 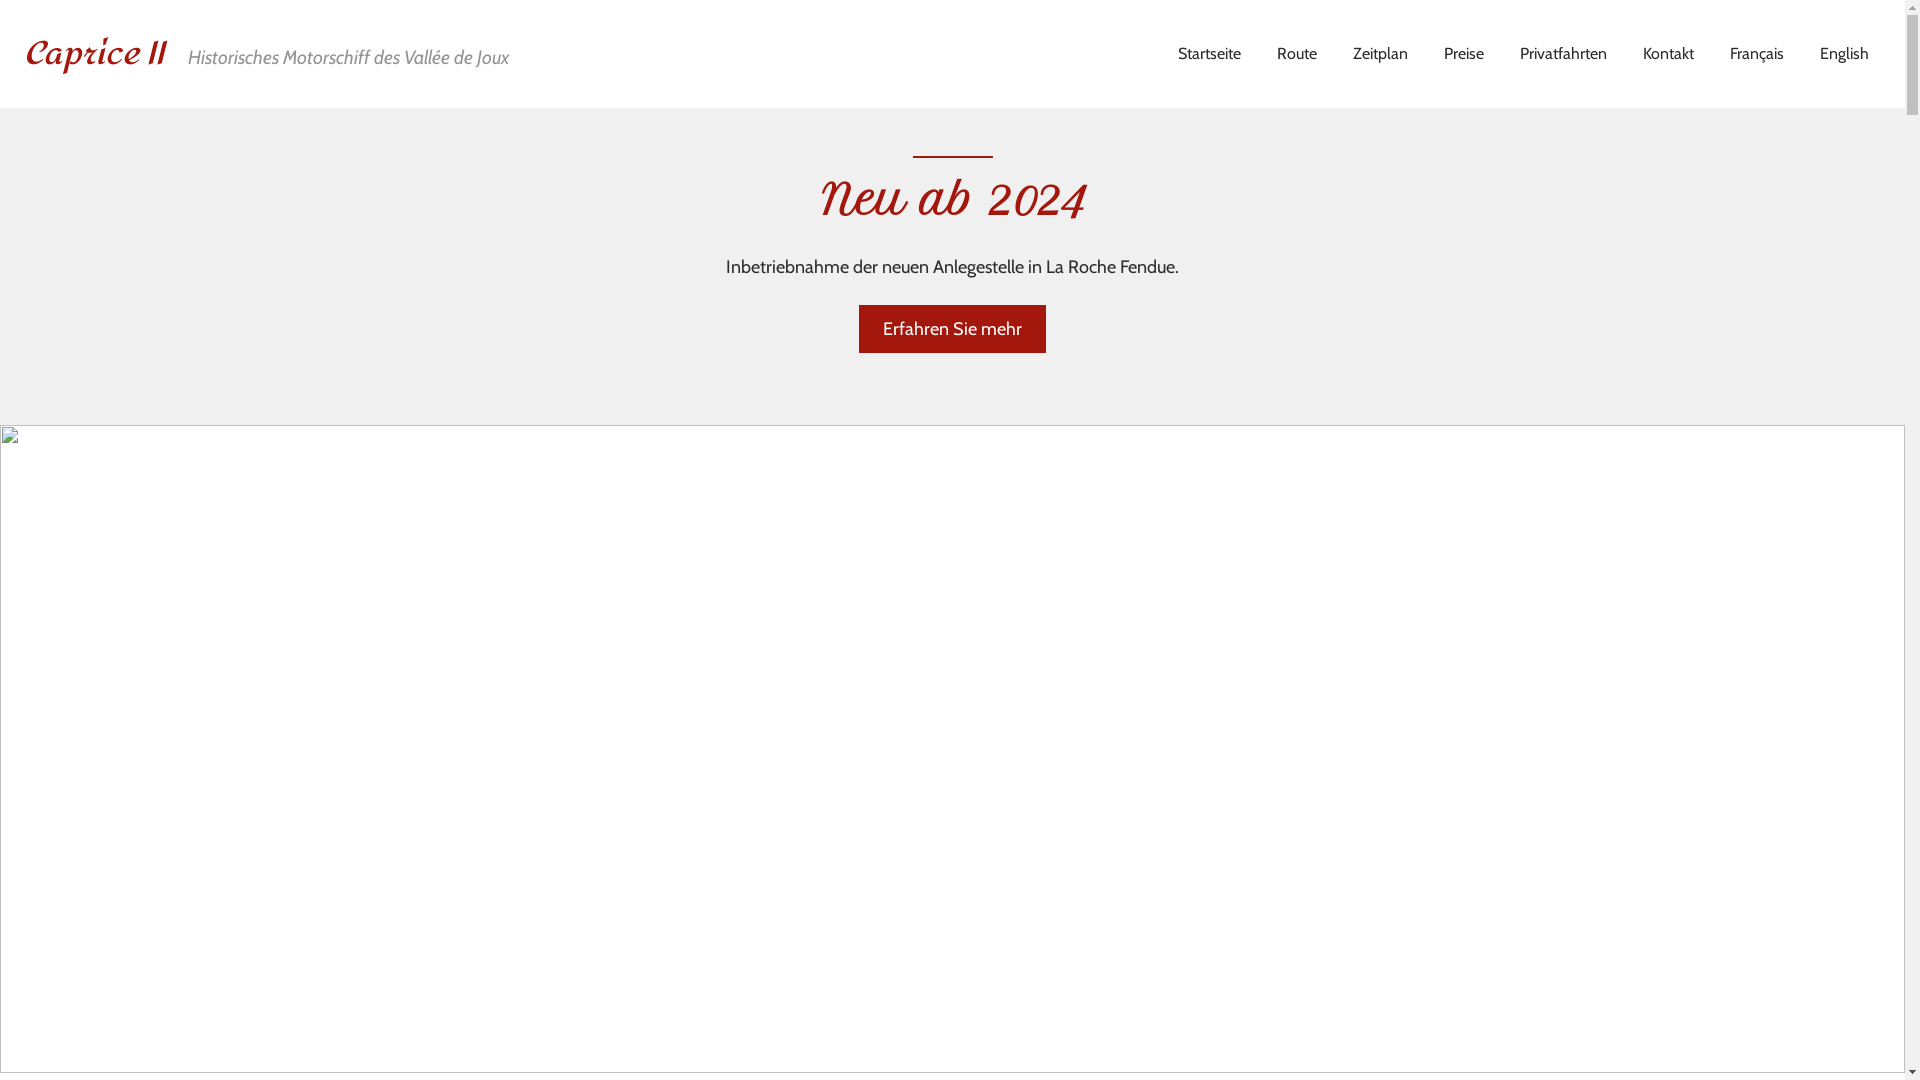 What do you see at coordinates (1210, 54) in the screenshot?
I see `Startseite` at bounding box center [1210, 54].